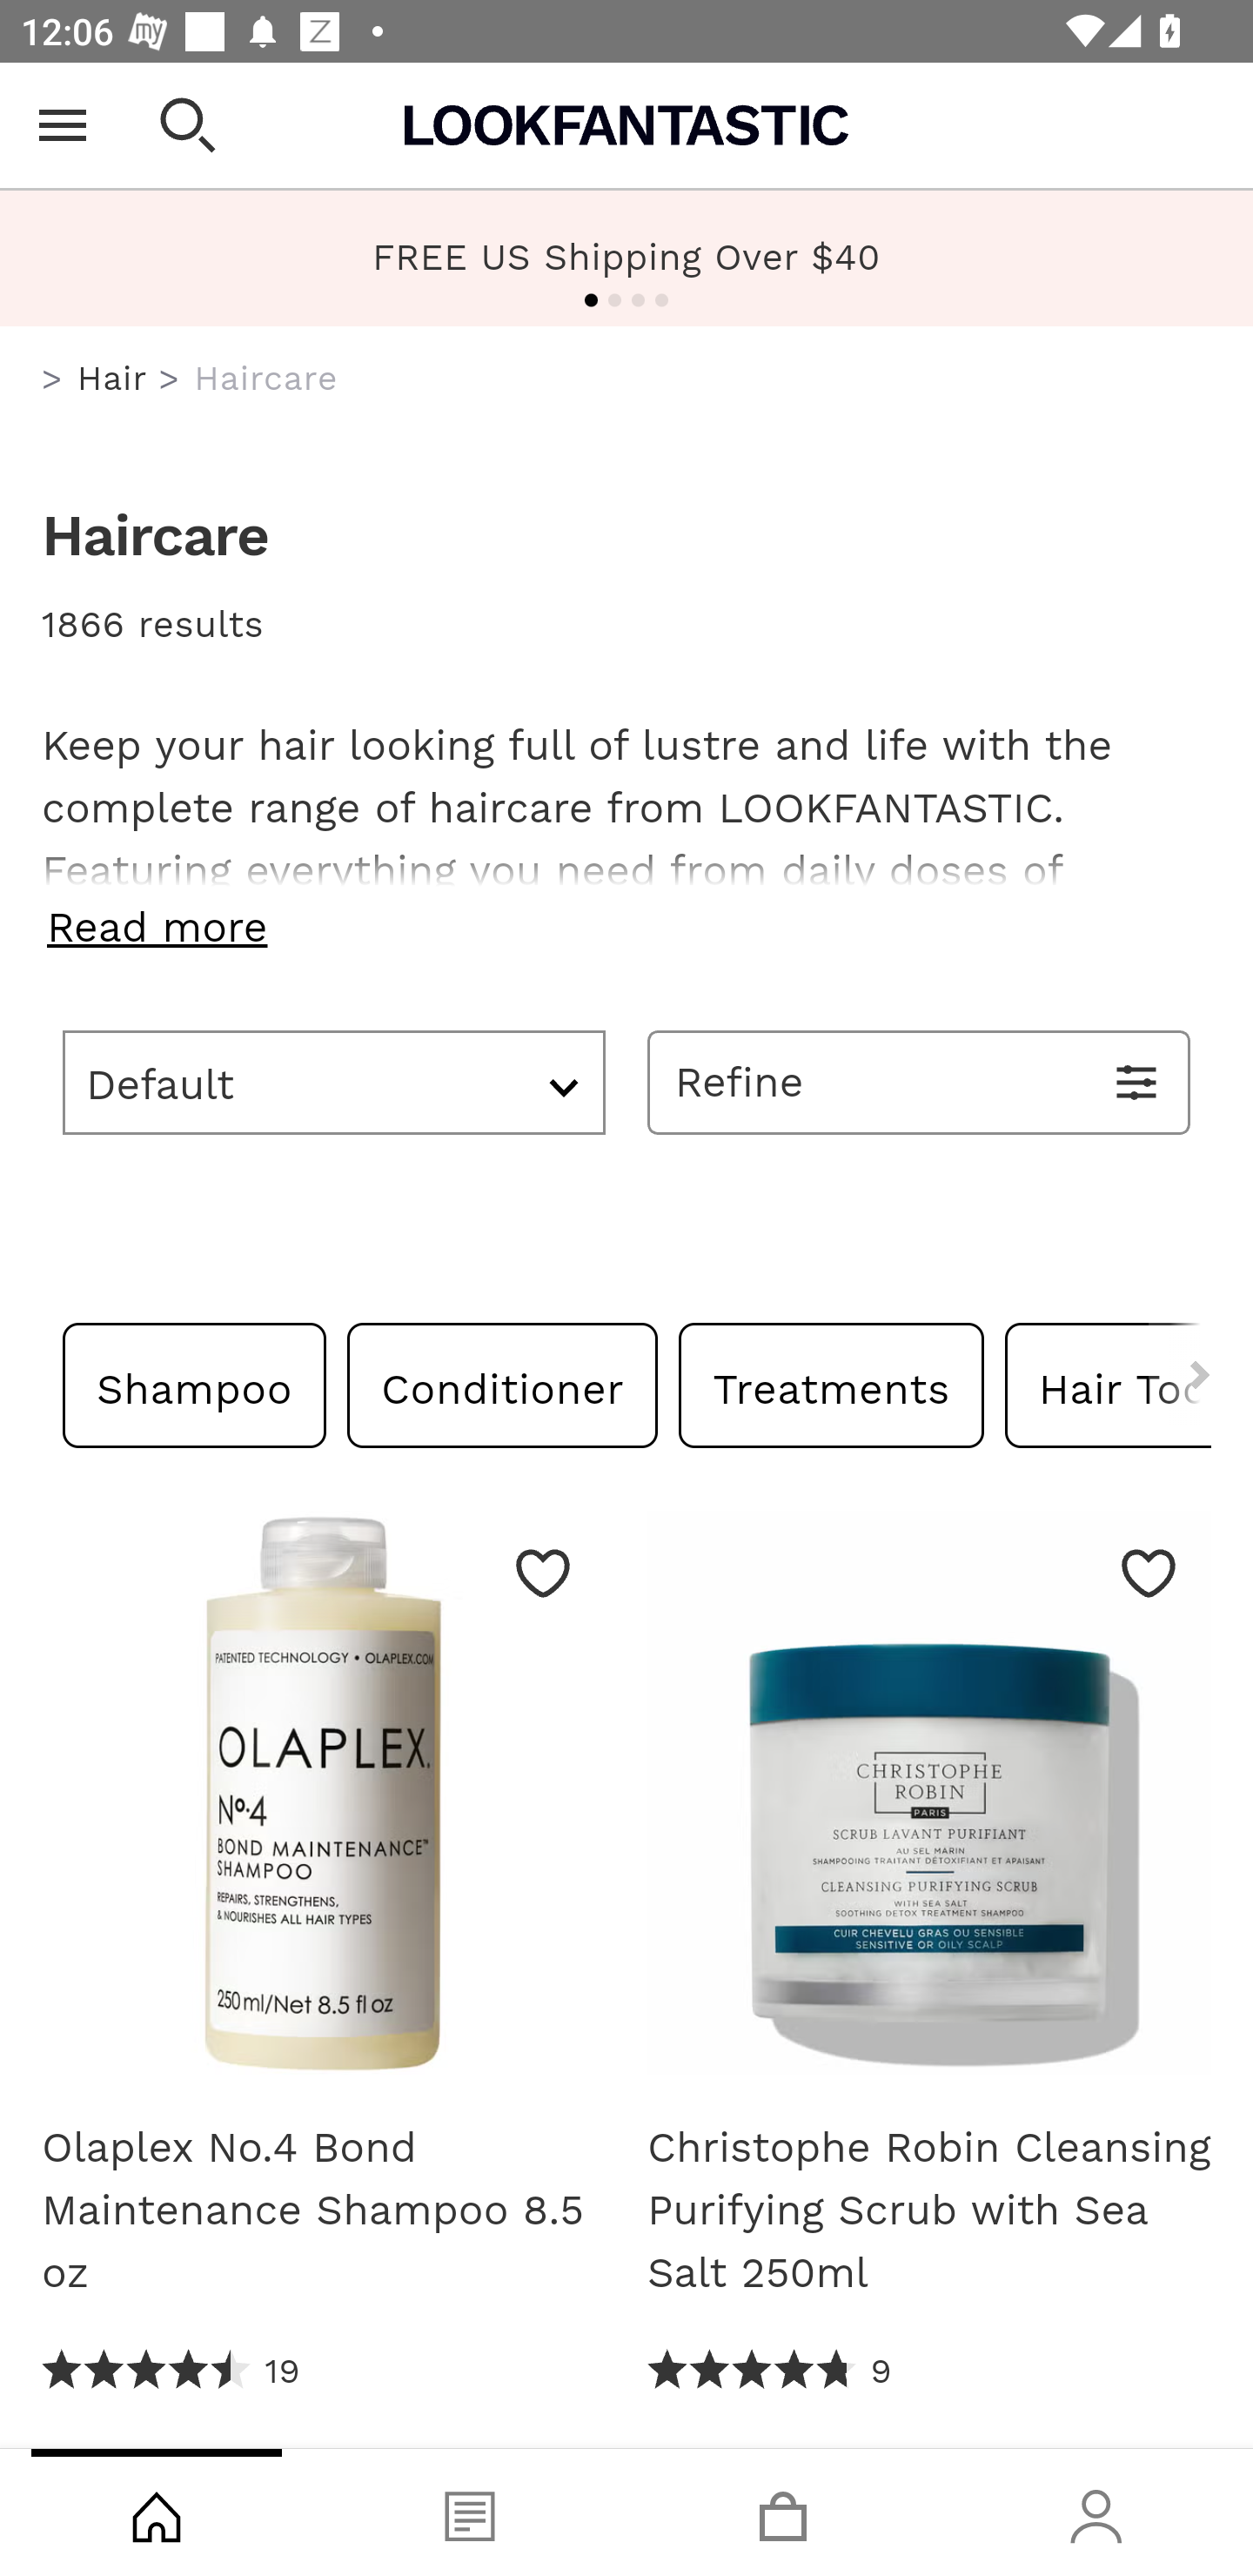 This screenshot has height=2576, width=1253. I want to click on Blog, tab, 2 of 4, so click(470, 2512).